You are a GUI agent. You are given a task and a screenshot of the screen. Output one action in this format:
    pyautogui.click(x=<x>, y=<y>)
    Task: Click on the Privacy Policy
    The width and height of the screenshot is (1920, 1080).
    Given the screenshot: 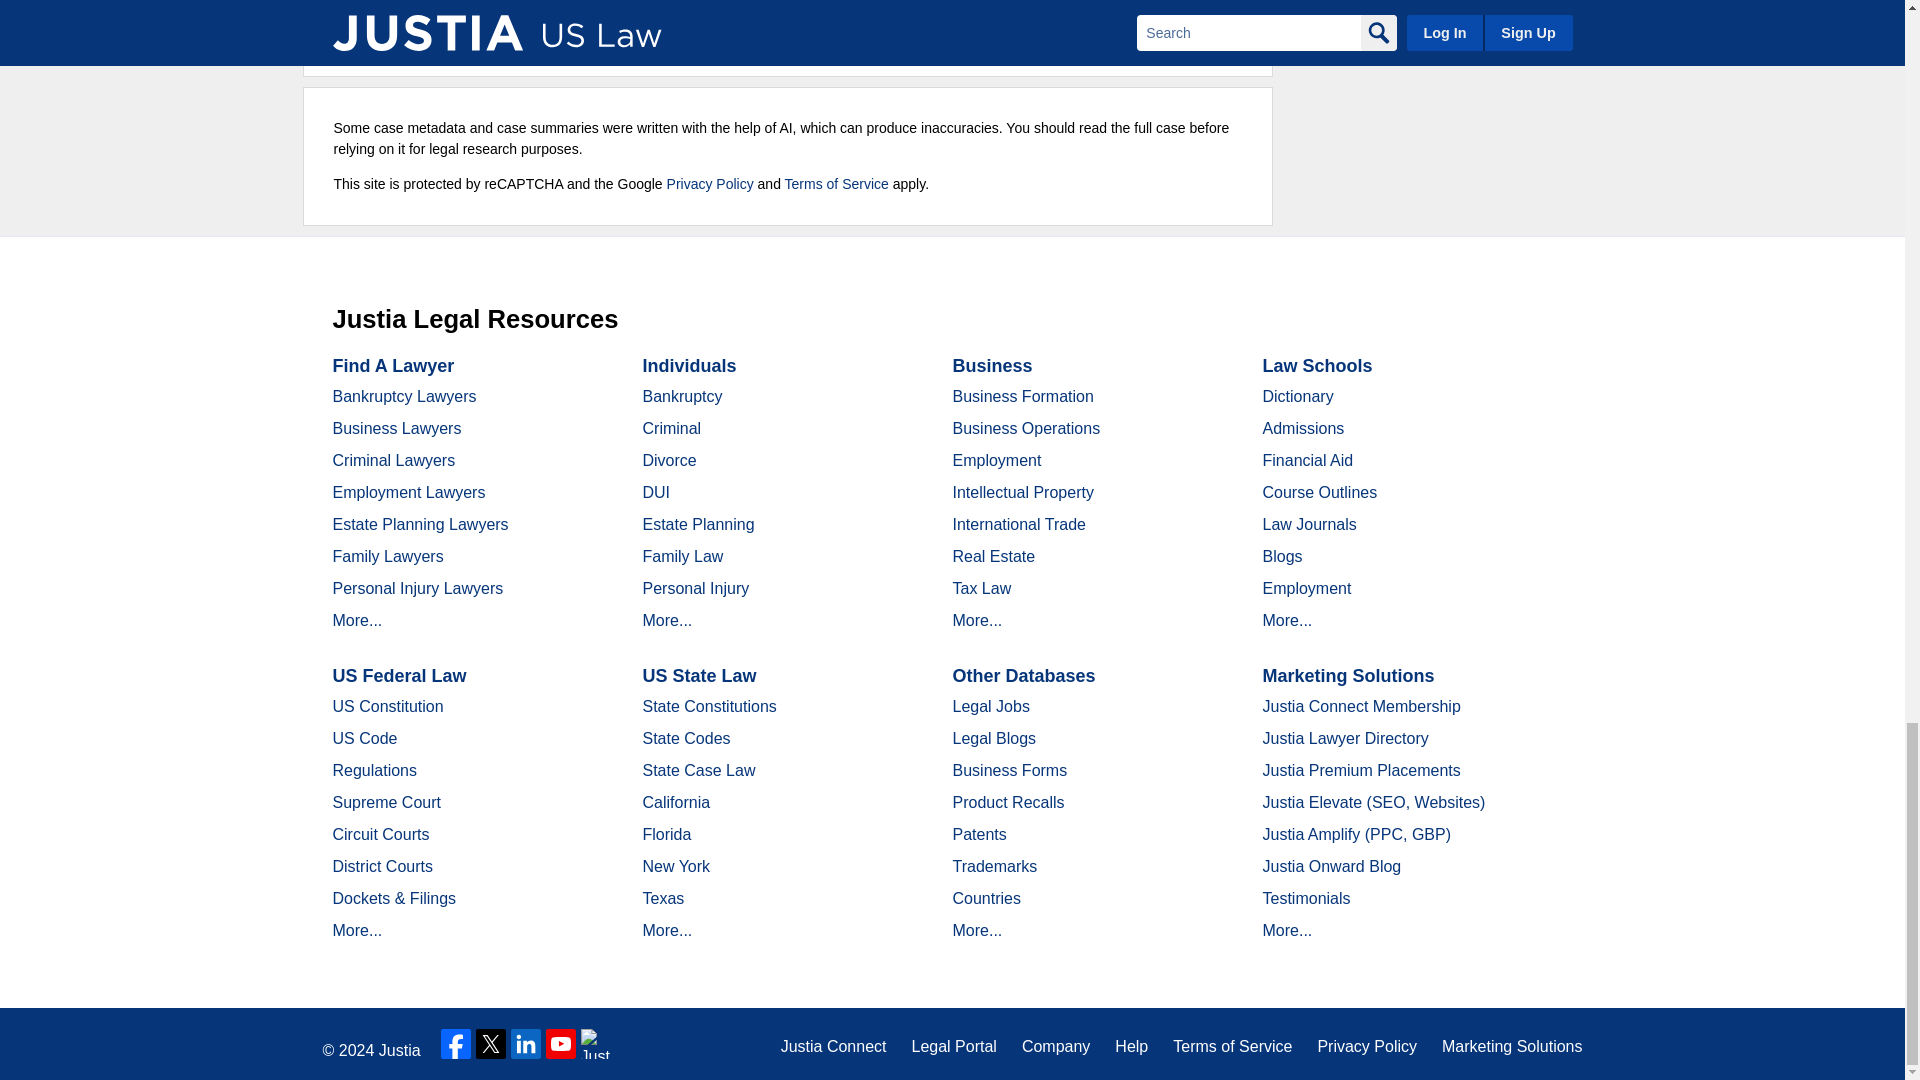 What is the action you would take?
    pyautogui.click(x=710, y=184)
    